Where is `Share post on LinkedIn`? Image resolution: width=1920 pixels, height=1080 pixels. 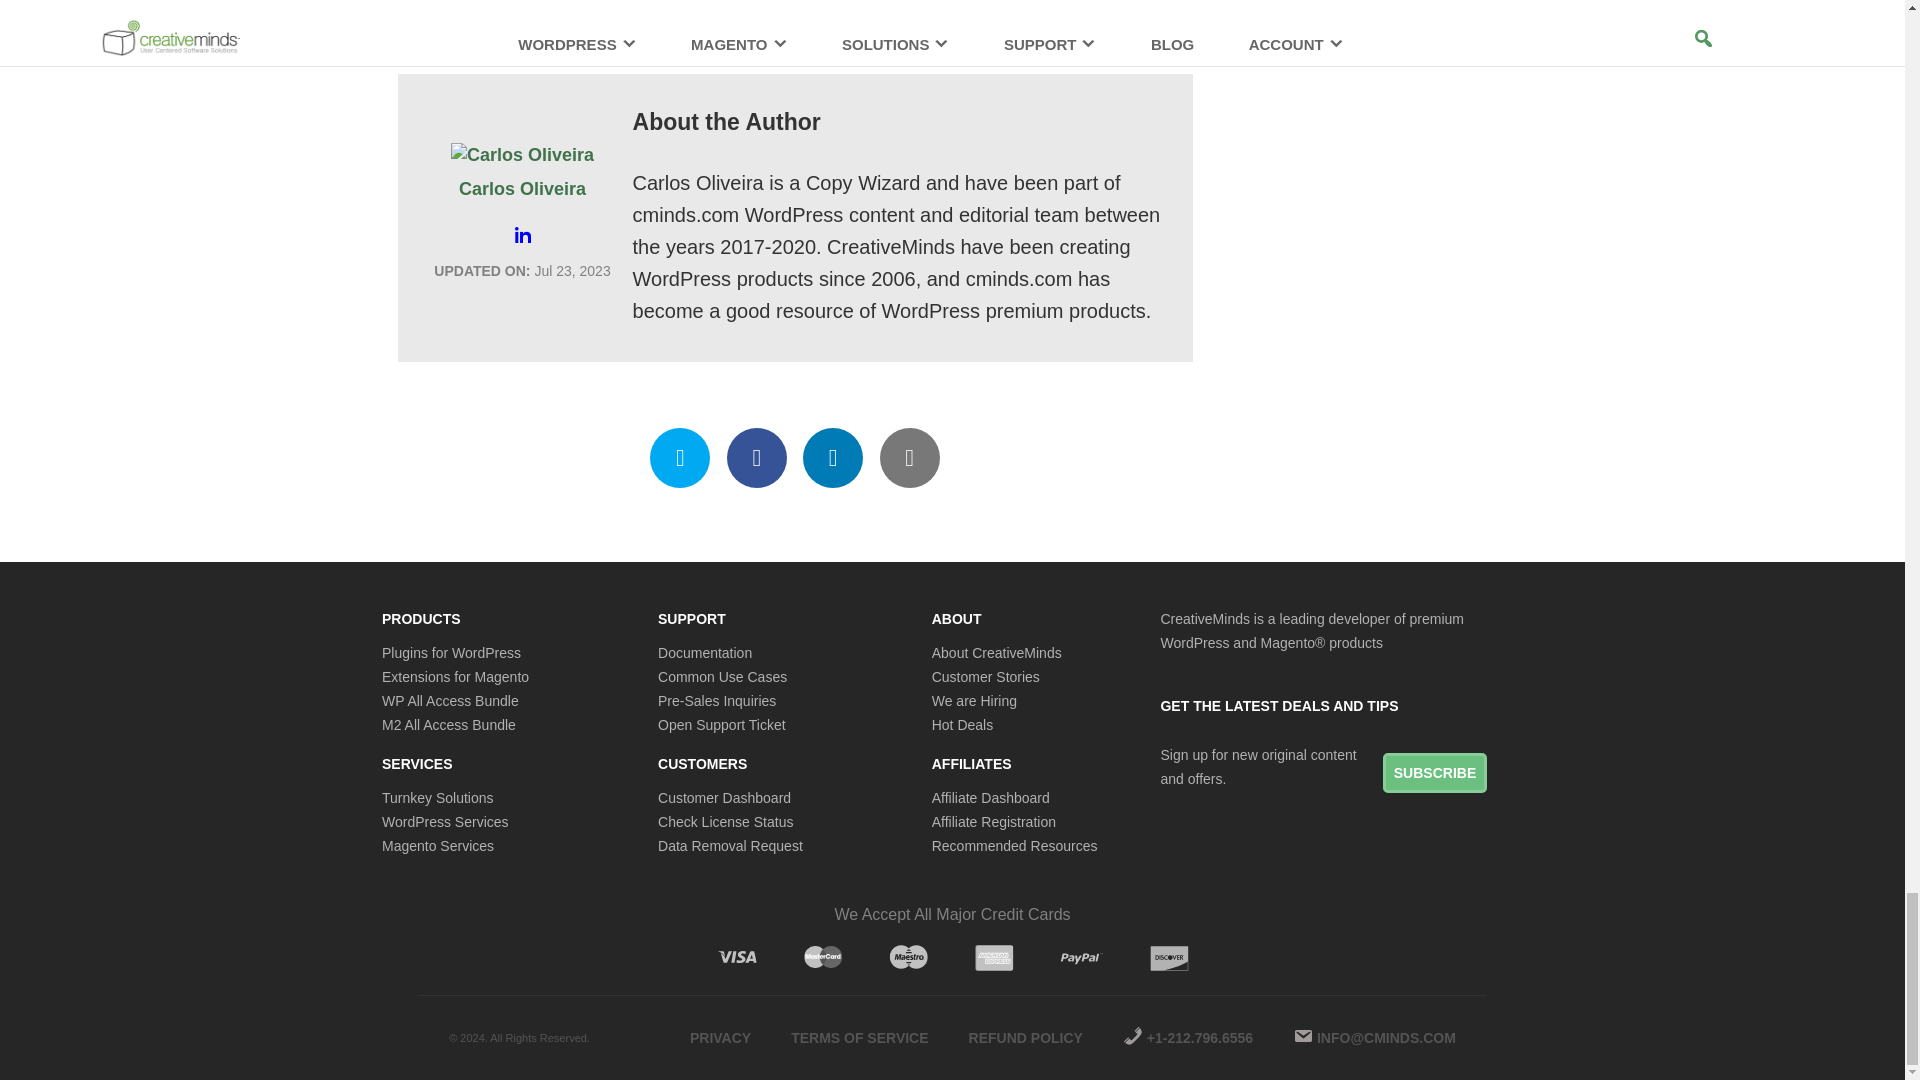
Share post on LinkedIn is located at coordinates (832, 458).